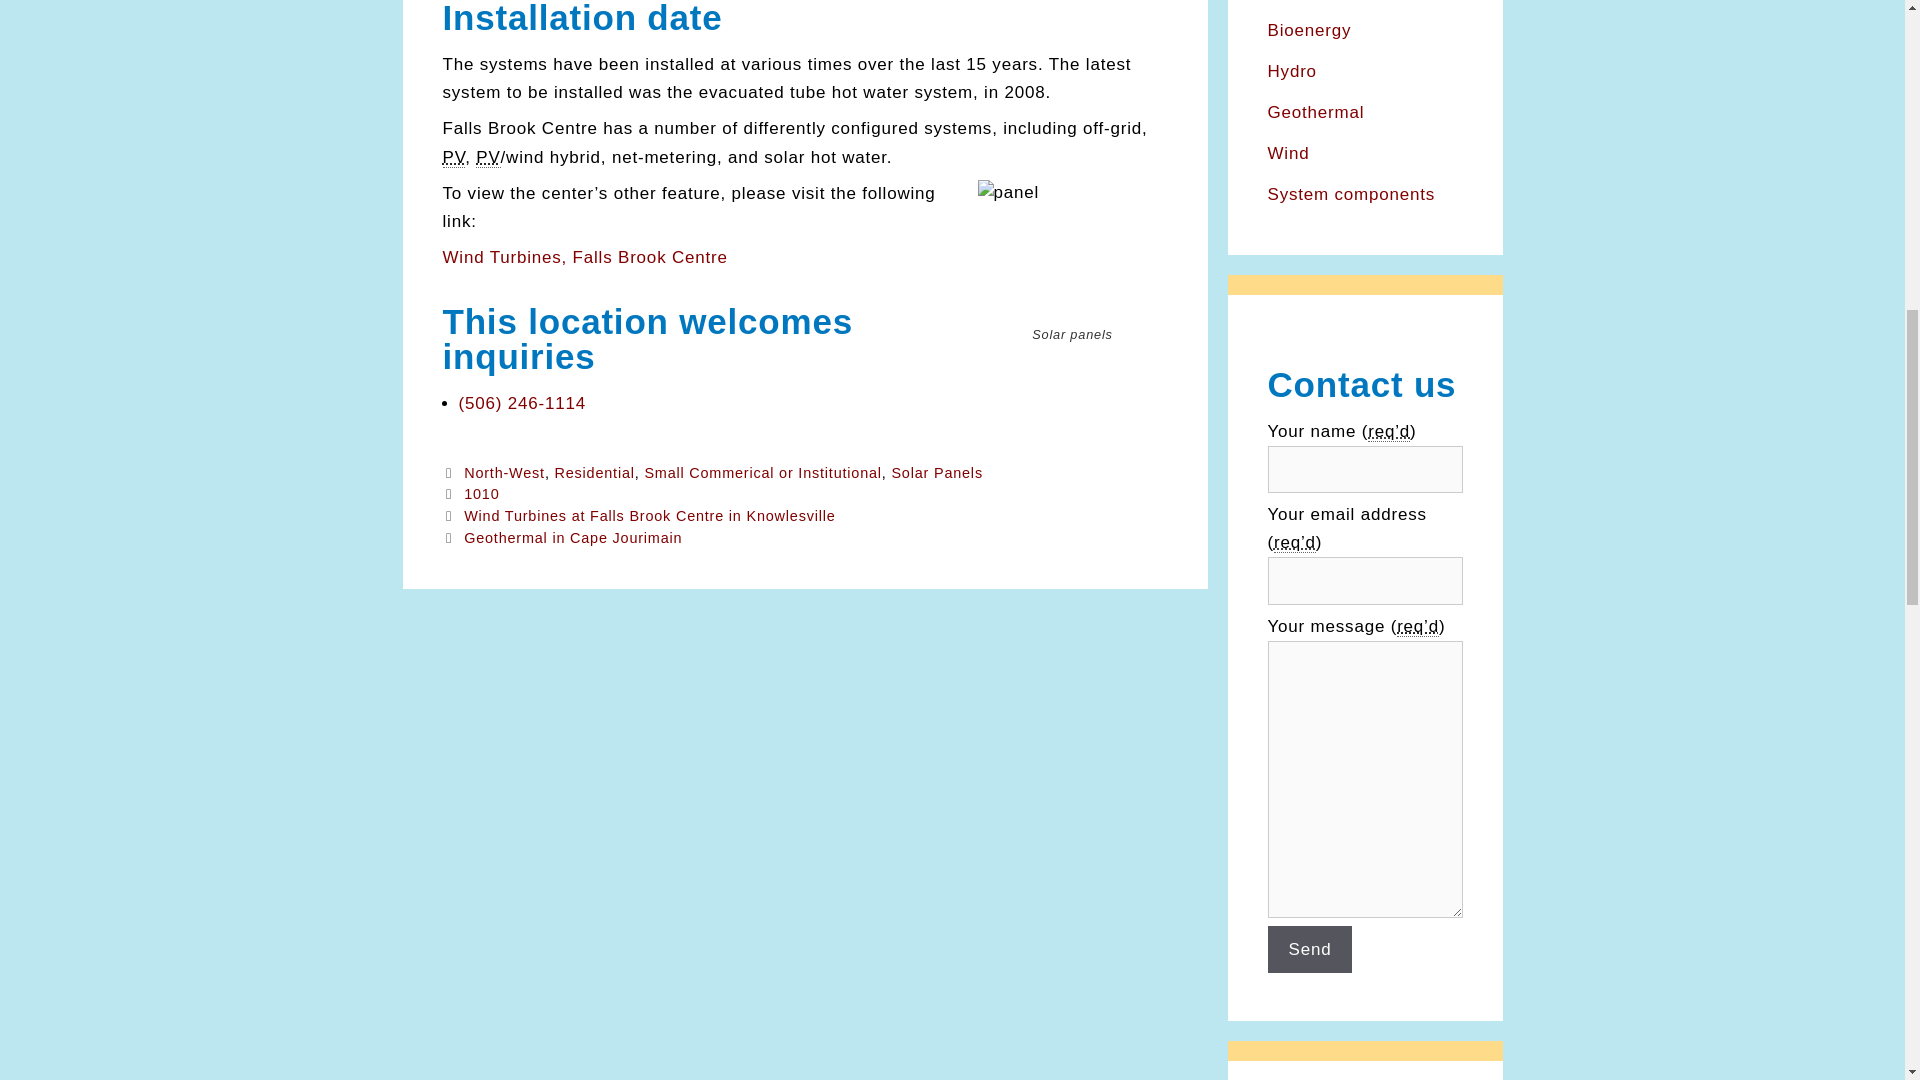 Image resolution: width=1920 pixels, height=1080 pixels. What do you see at coordinates (1292, 71) in the screenshot?
I see `Hydro` at bounding box center [1292, 71].